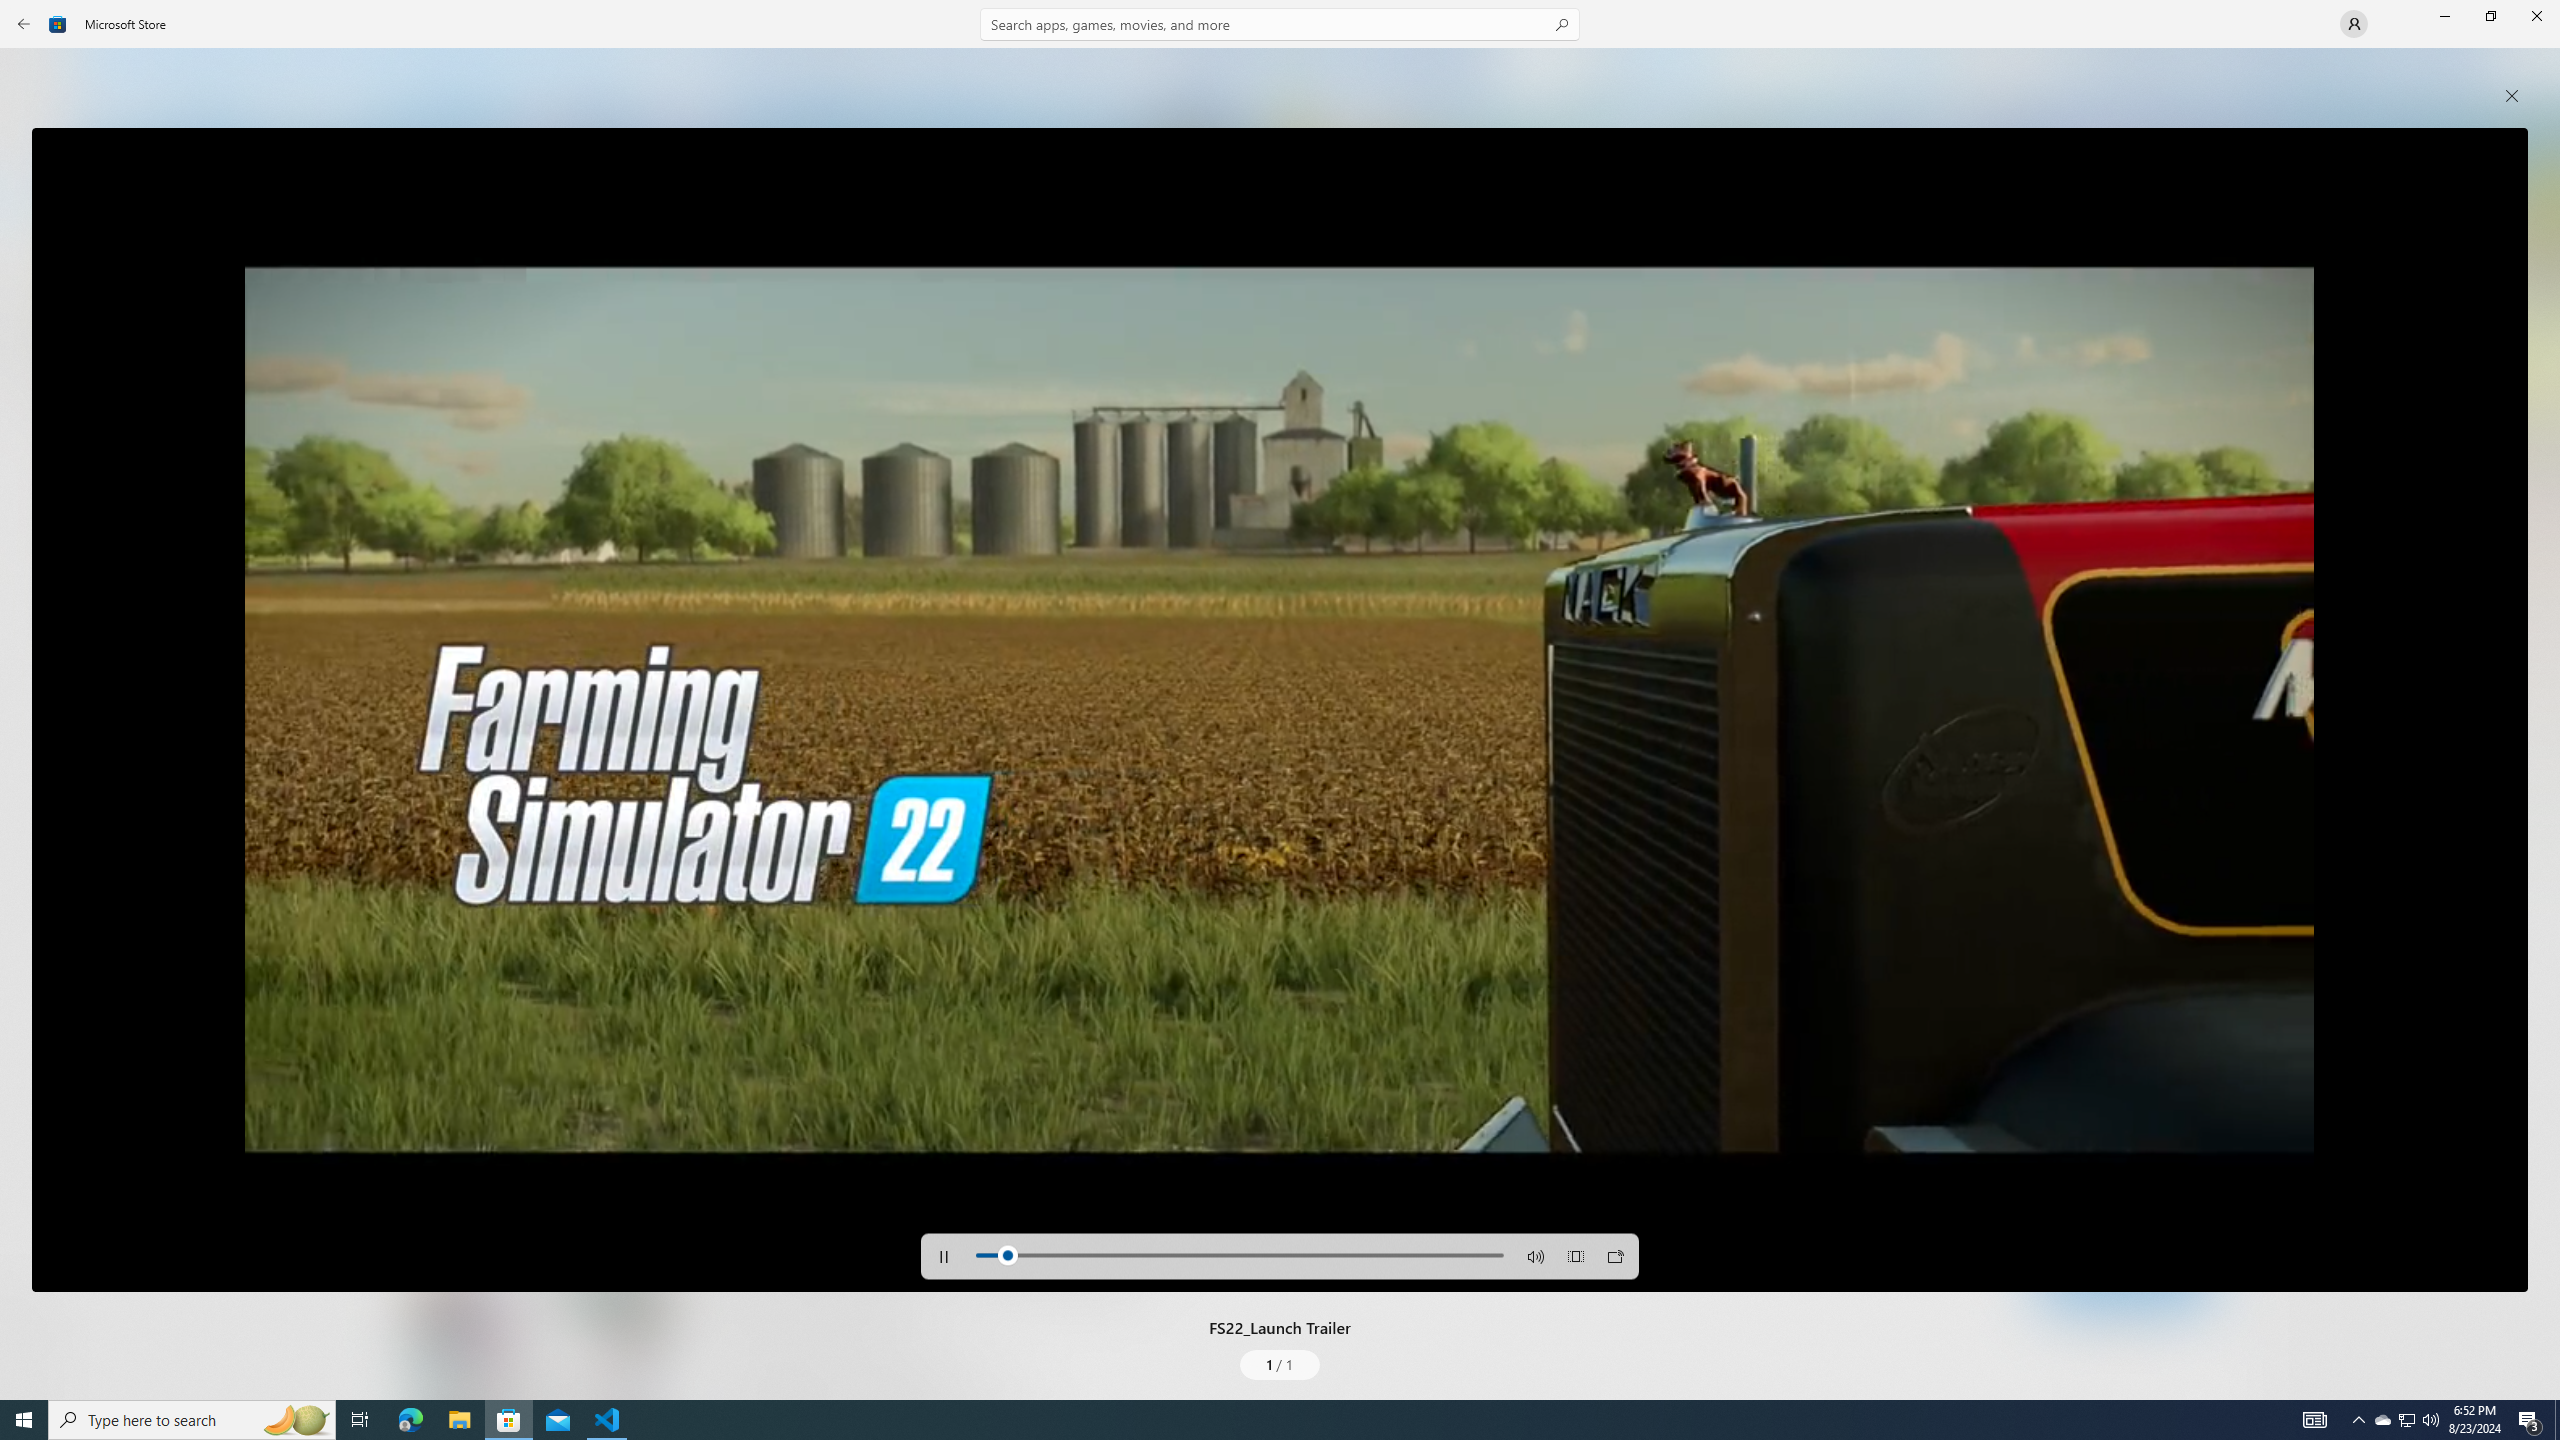 This screenshot has width=2560, height=1440. I want to click on AI Hub, so click(36, 389).